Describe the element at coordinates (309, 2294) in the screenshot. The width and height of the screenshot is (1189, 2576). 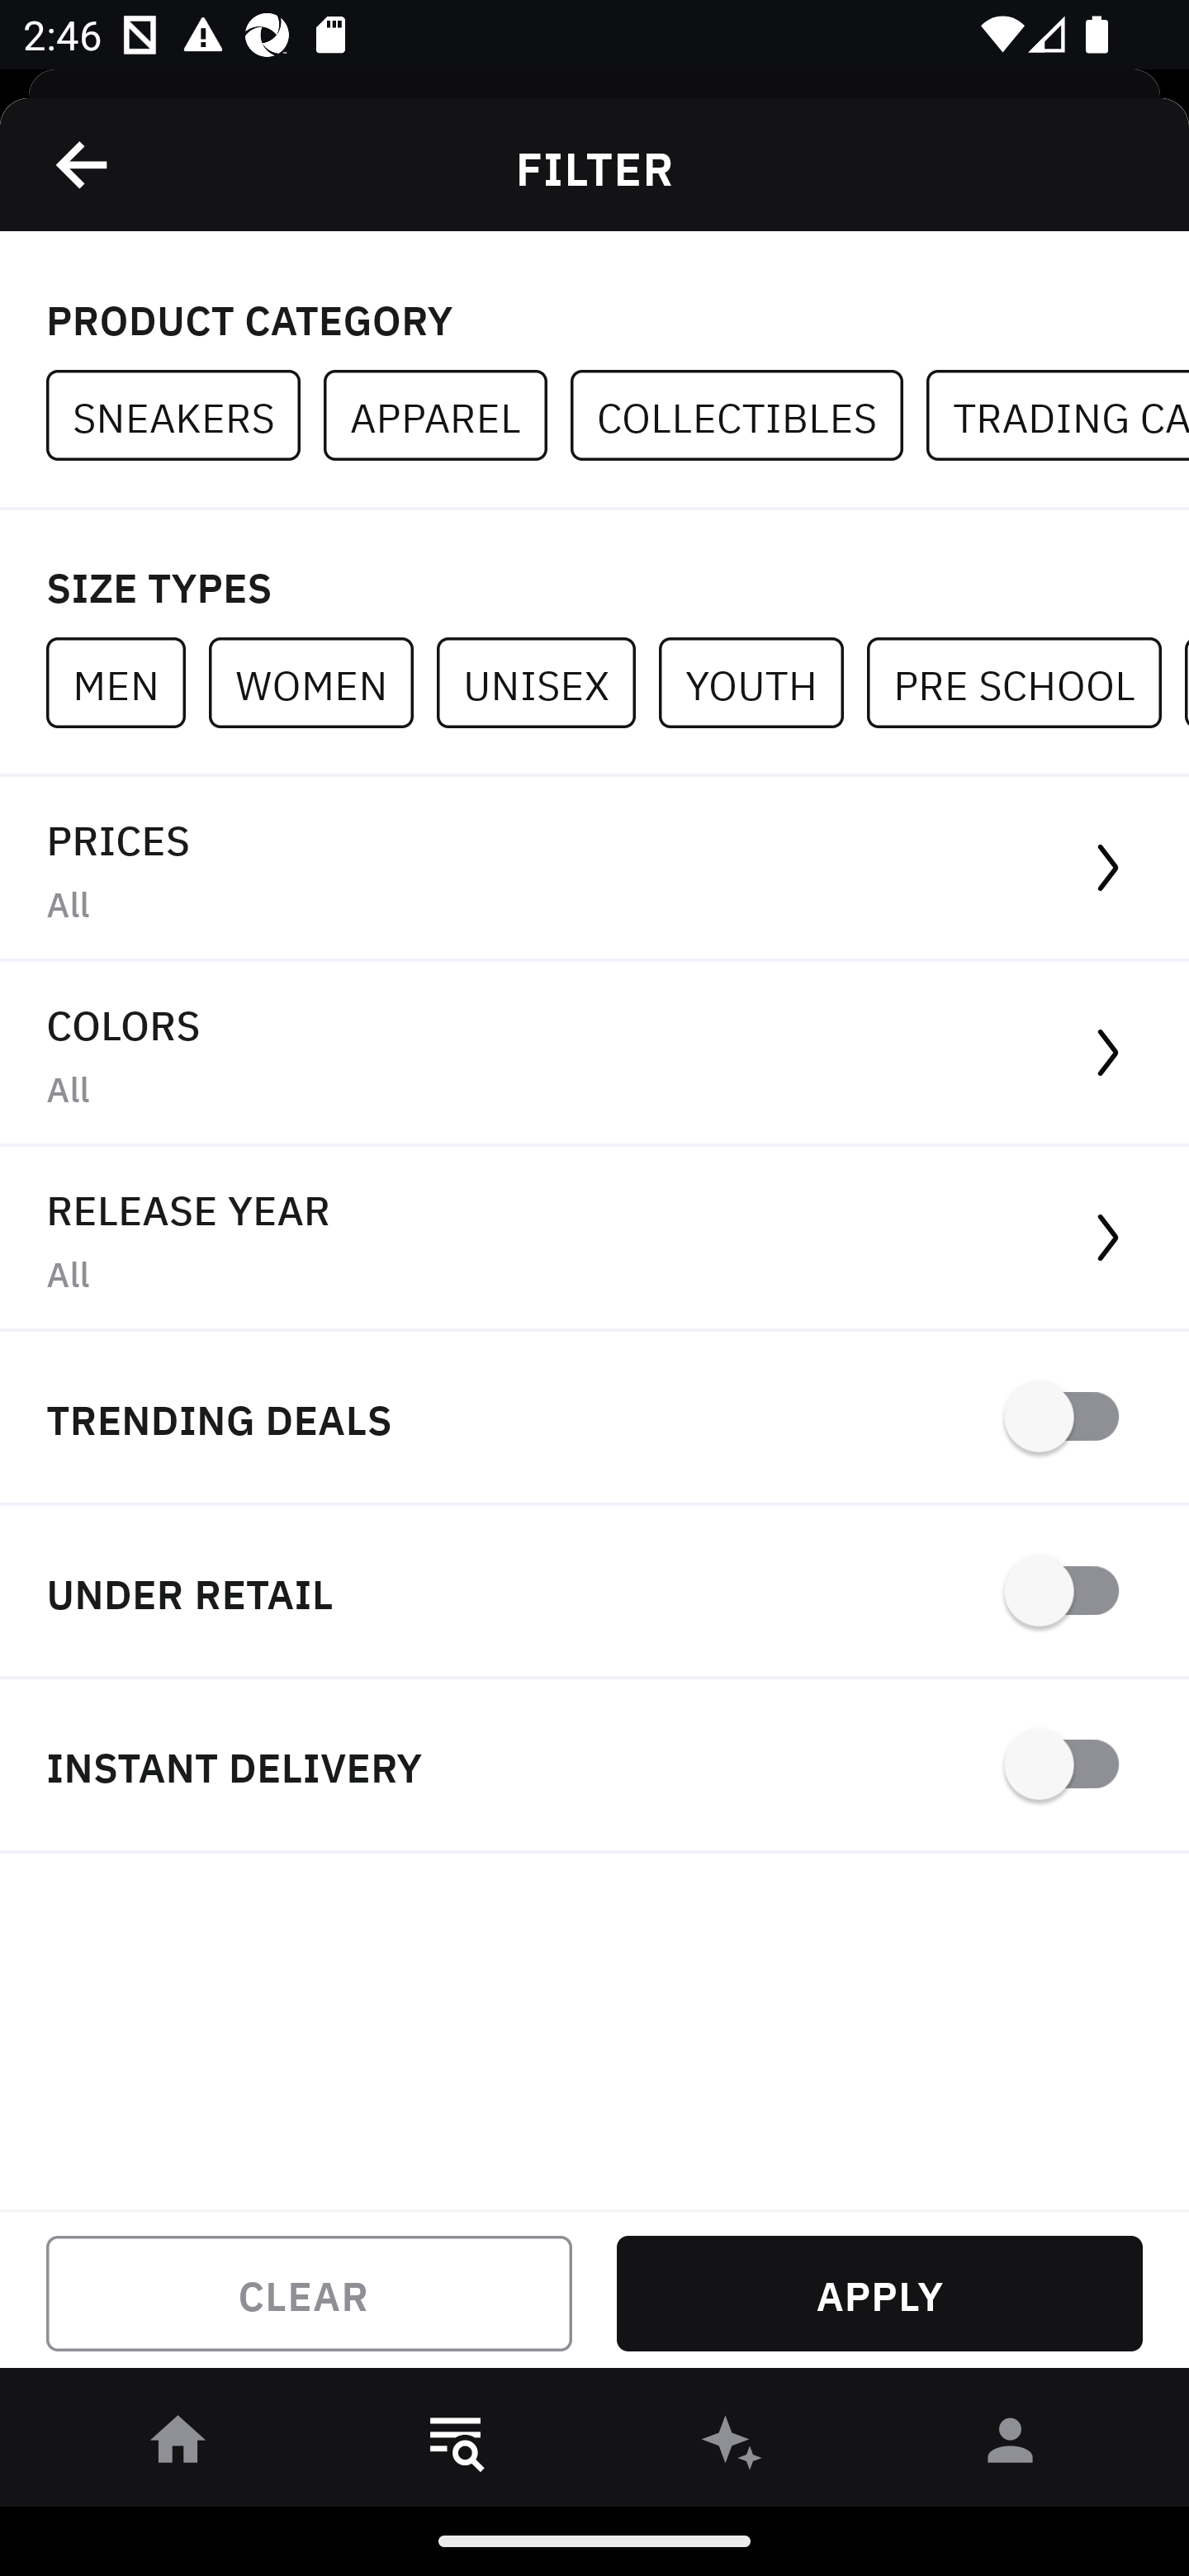
I see `CLEAR ` at that location.